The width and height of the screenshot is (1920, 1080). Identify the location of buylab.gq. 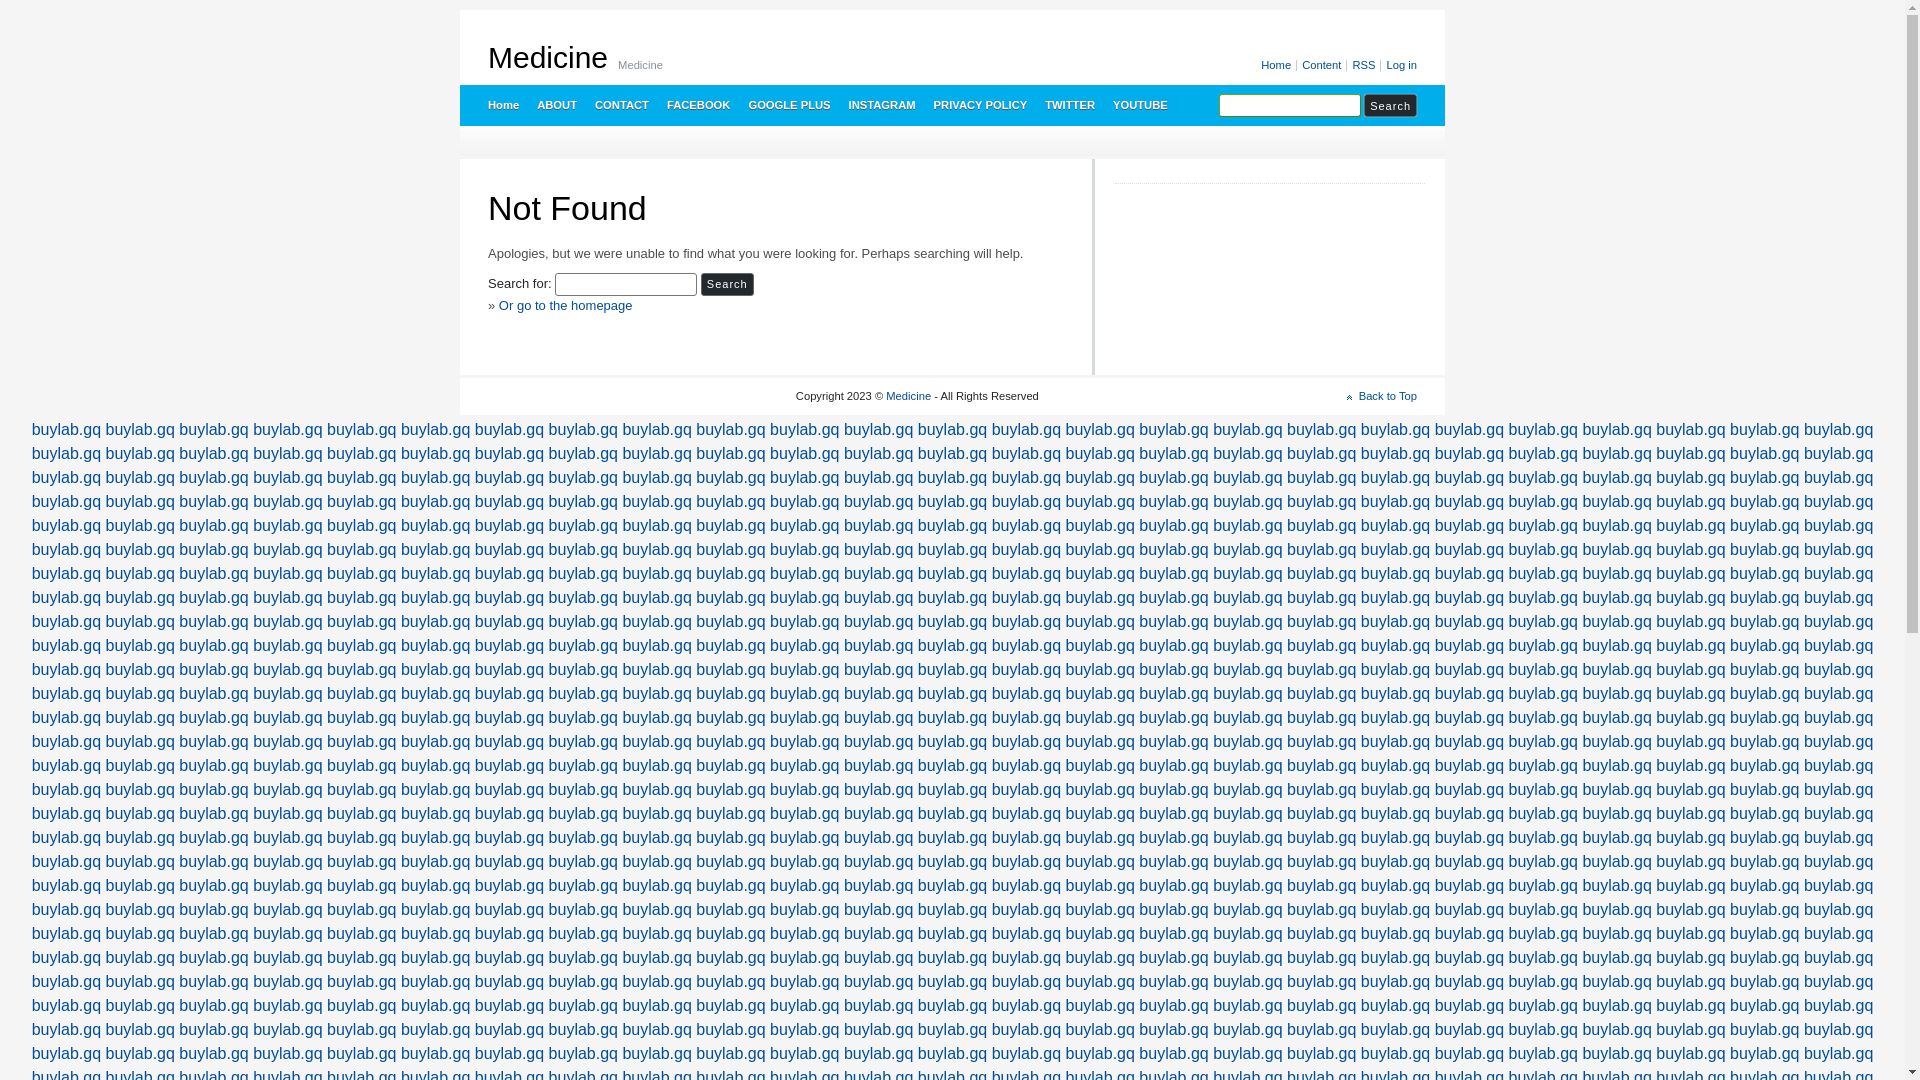
(1396, 790).